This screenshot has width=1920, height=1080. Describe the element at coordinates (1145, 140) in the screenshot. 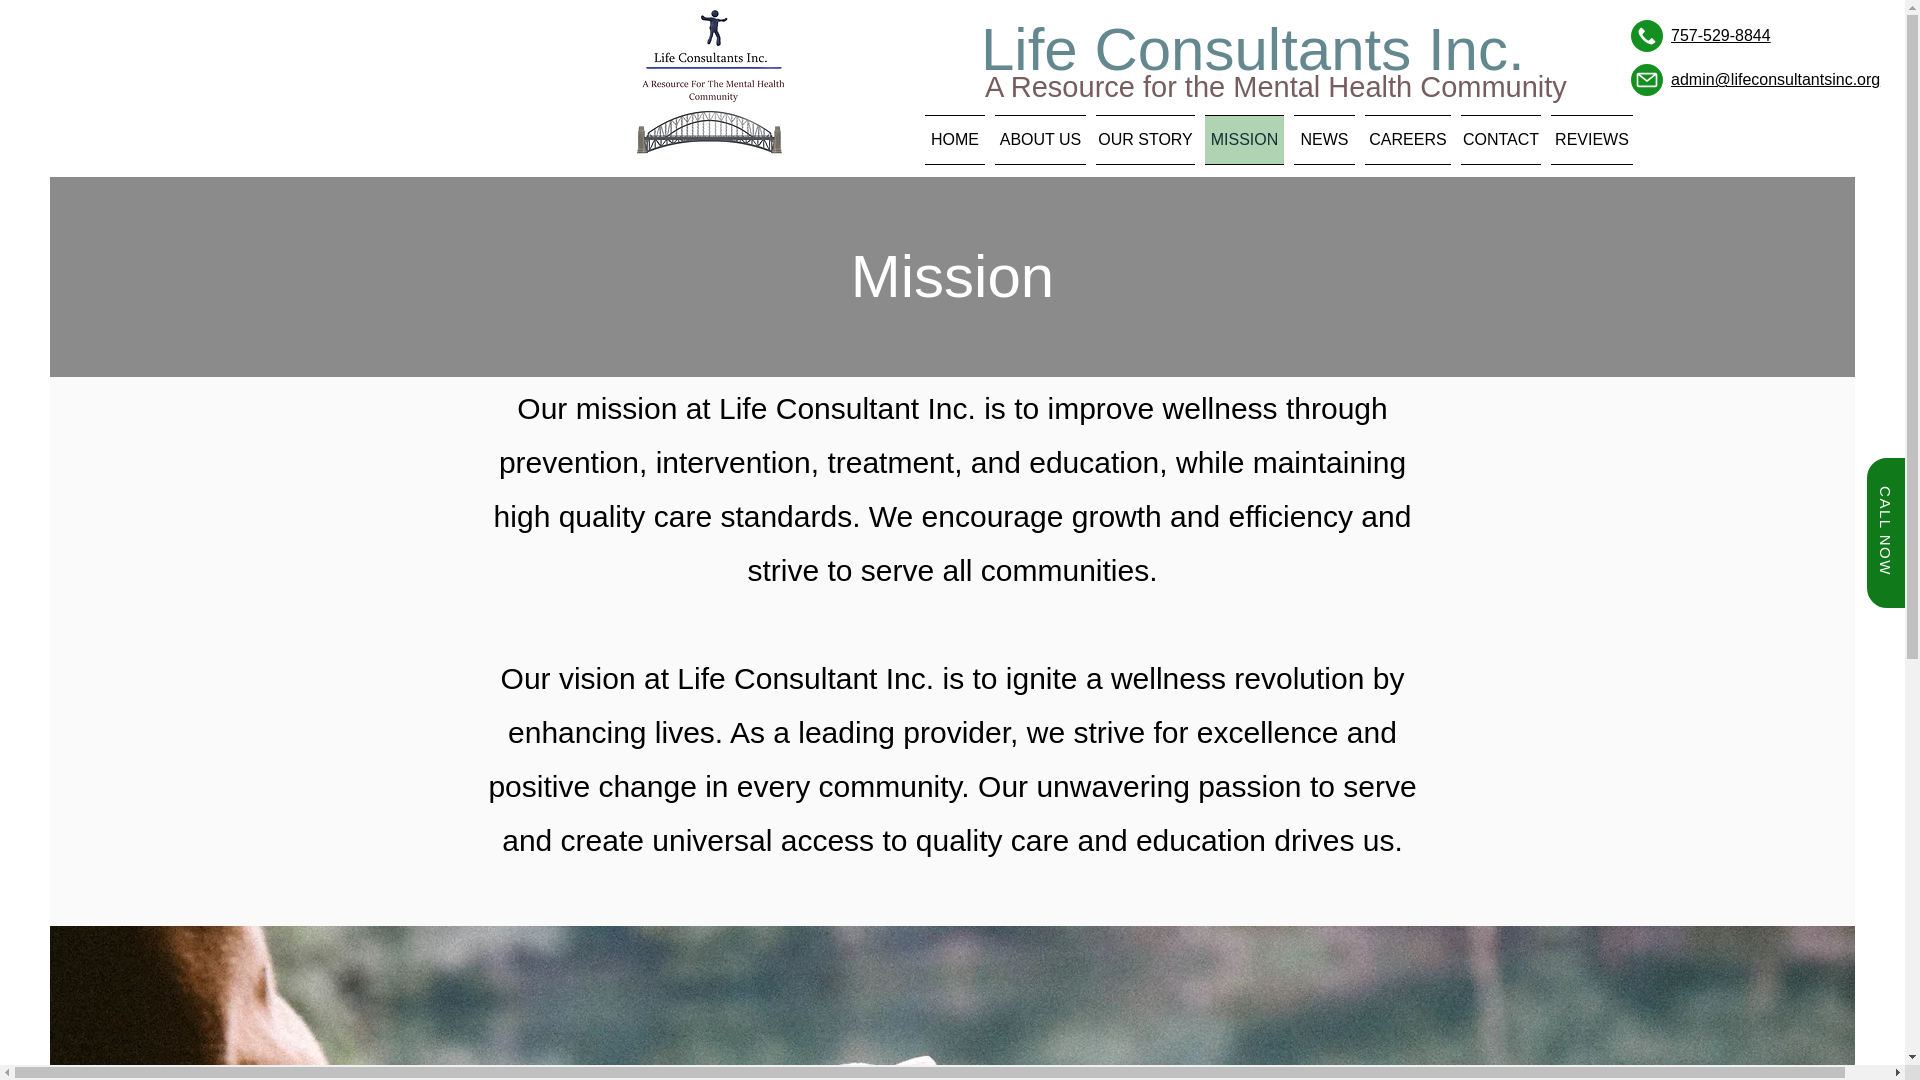

I see `OUR STORY` at that location.